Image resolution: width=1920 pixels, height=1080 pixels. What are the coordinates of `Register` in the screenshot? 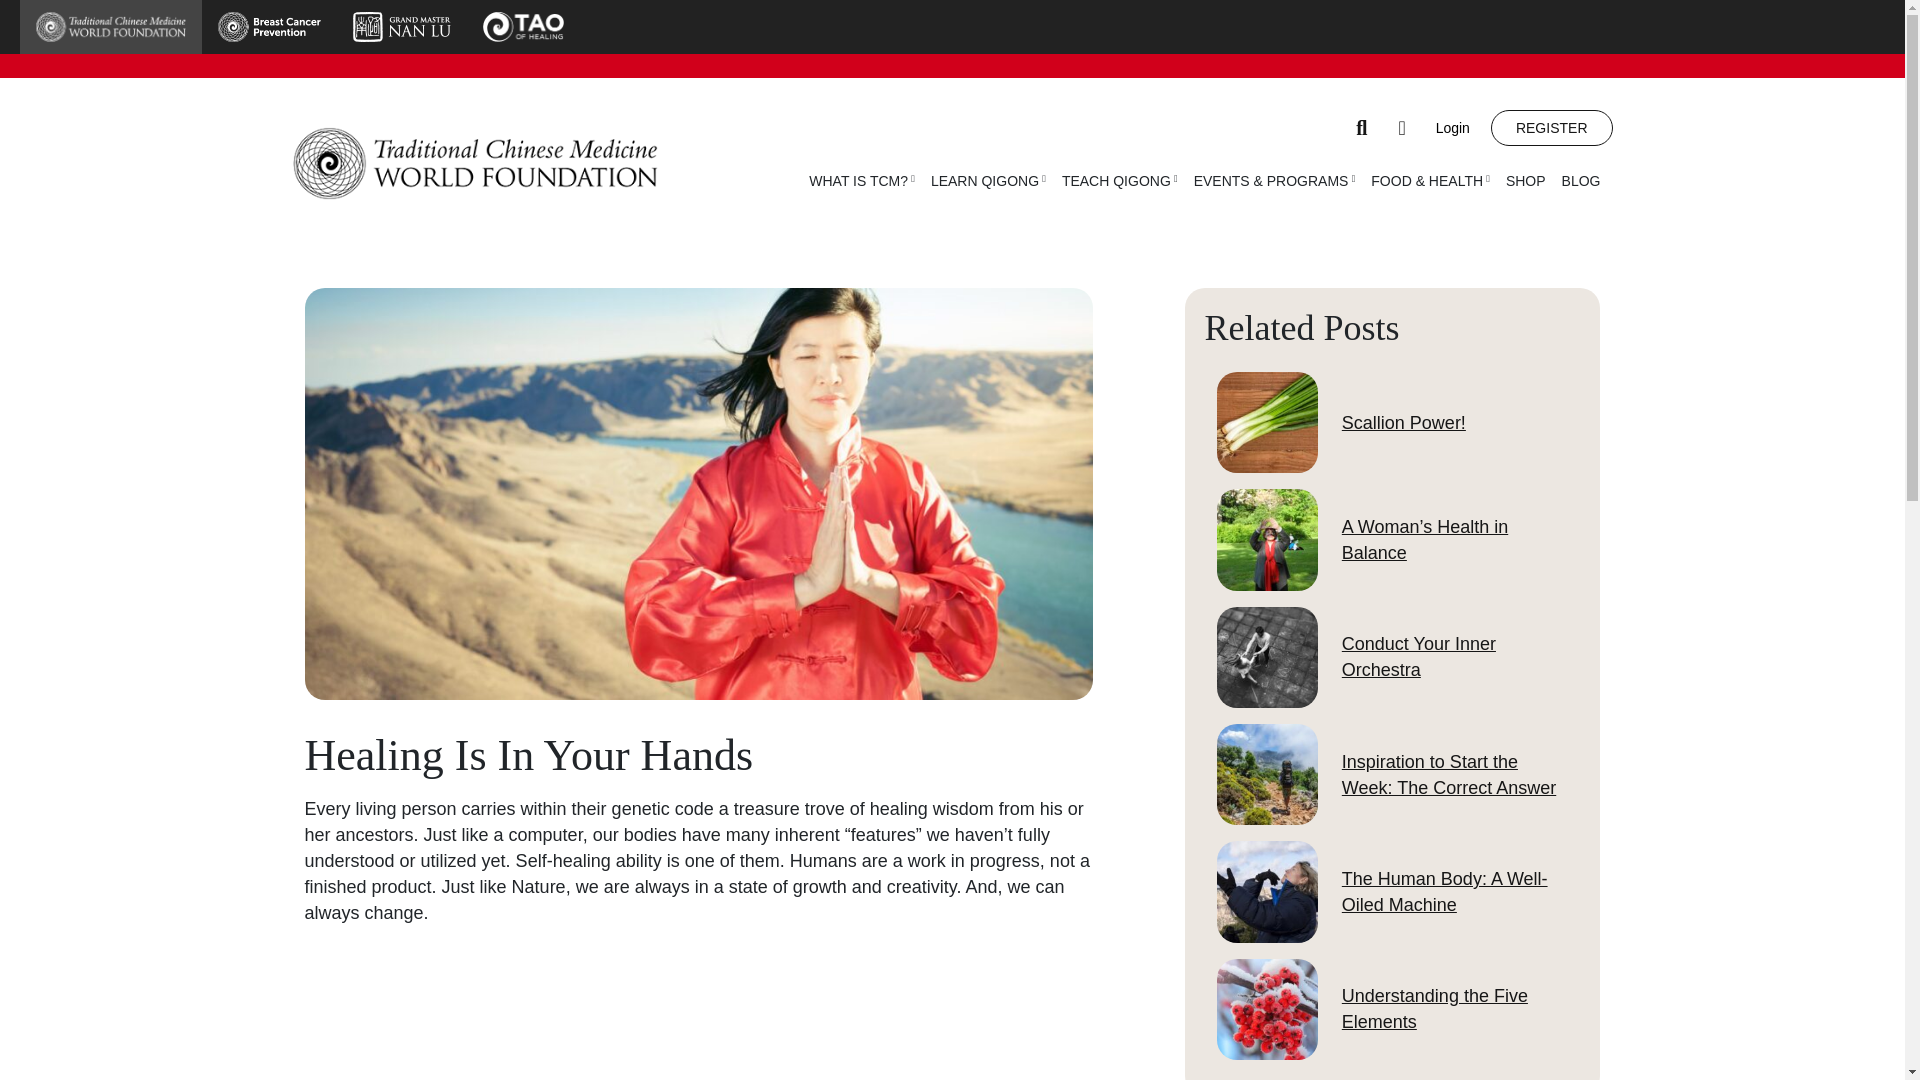 It's located at (1552, 128).